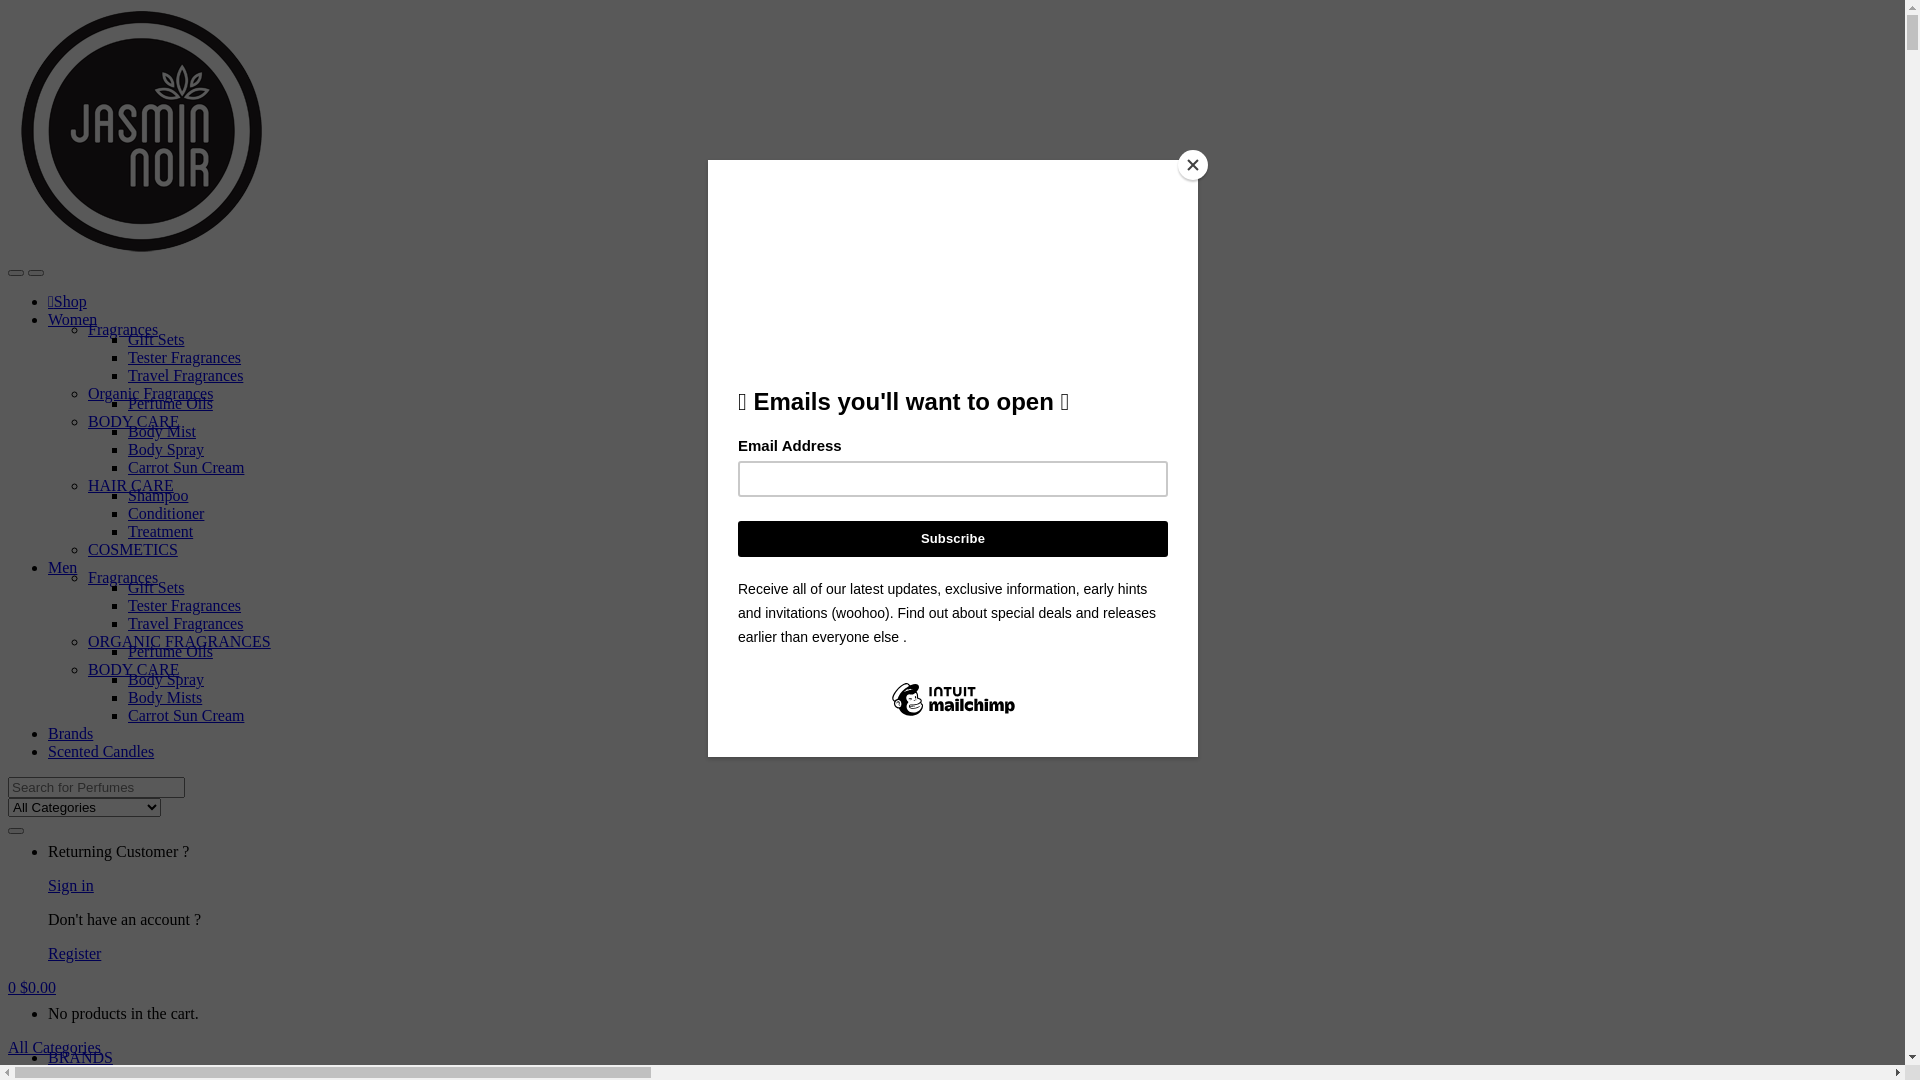 Image resolution: width=1920 pixels, height=1080 pixels. Describe the element at coordinates (134, 422) in the screenshot. I see `BODY CARE` at that location.